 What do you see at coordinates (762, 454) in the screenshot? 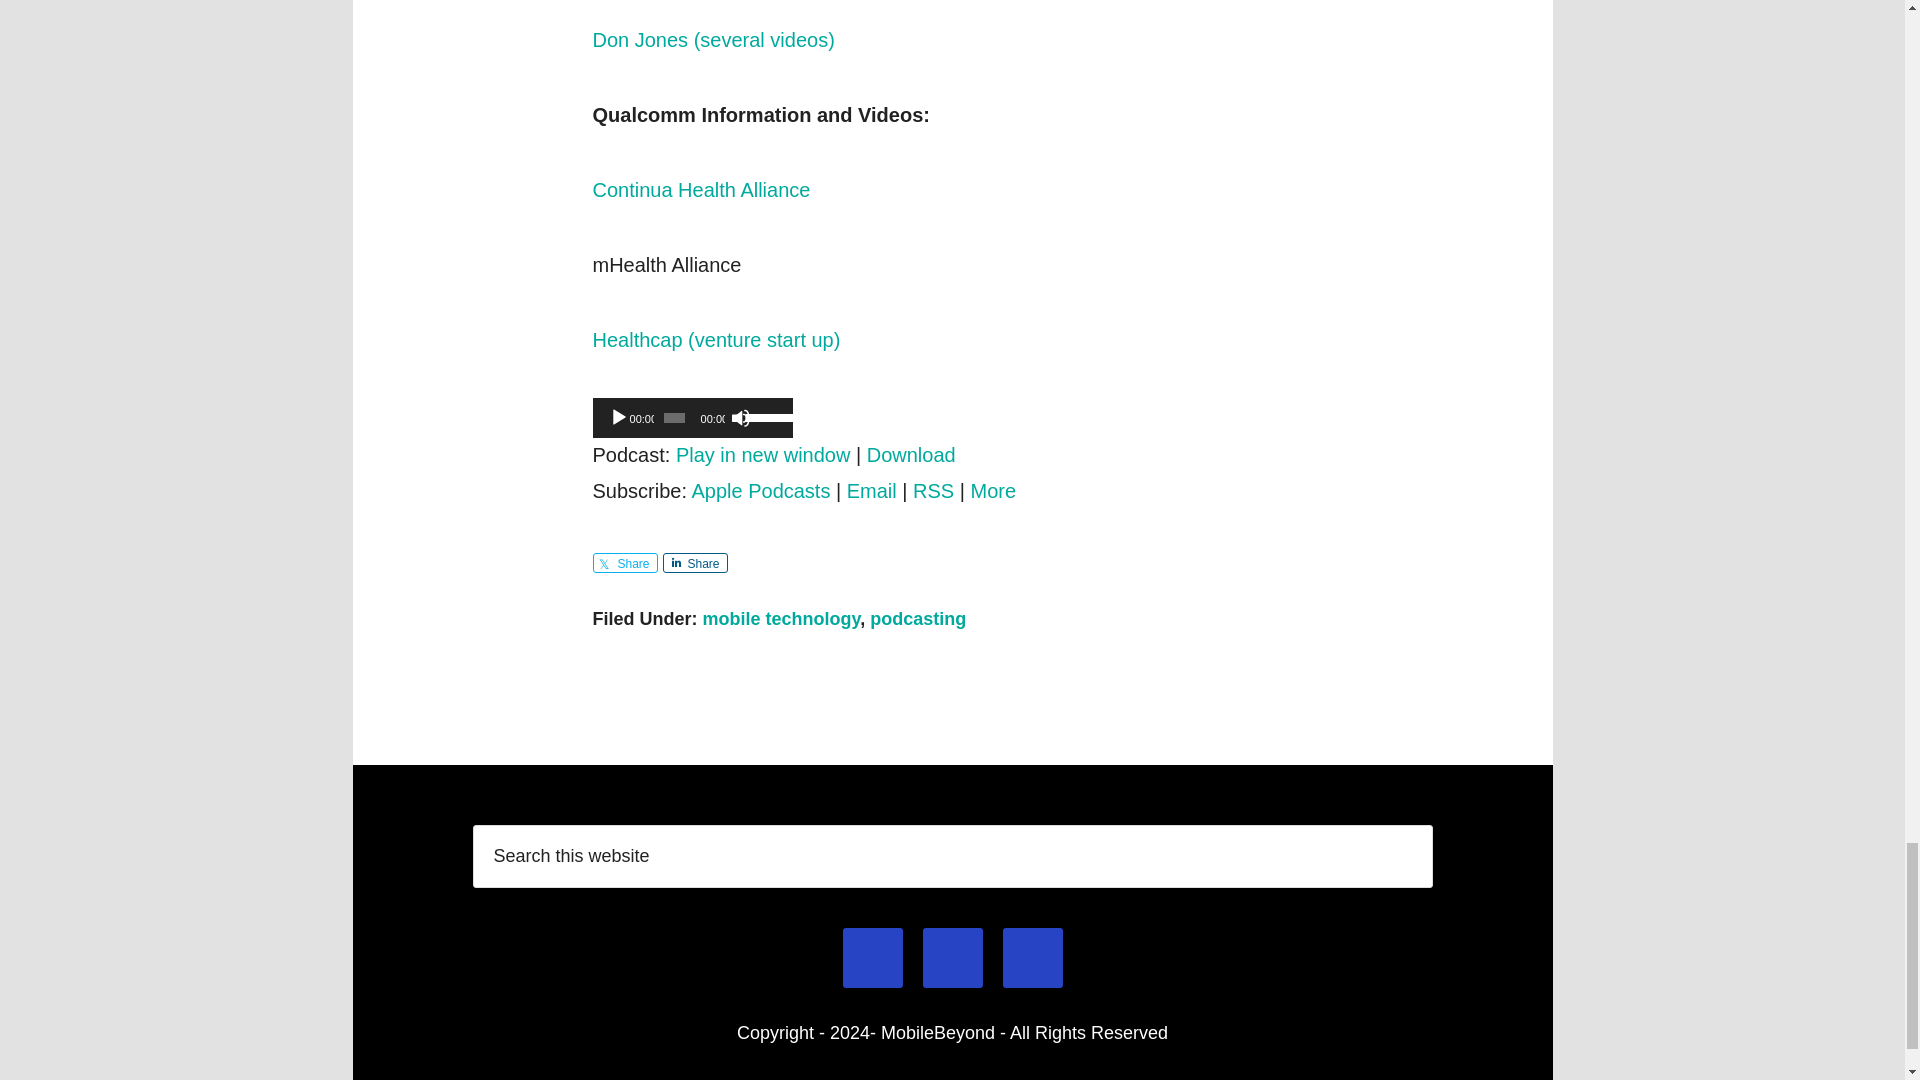
I see `Play in new window` at bounding box center [762, 454].